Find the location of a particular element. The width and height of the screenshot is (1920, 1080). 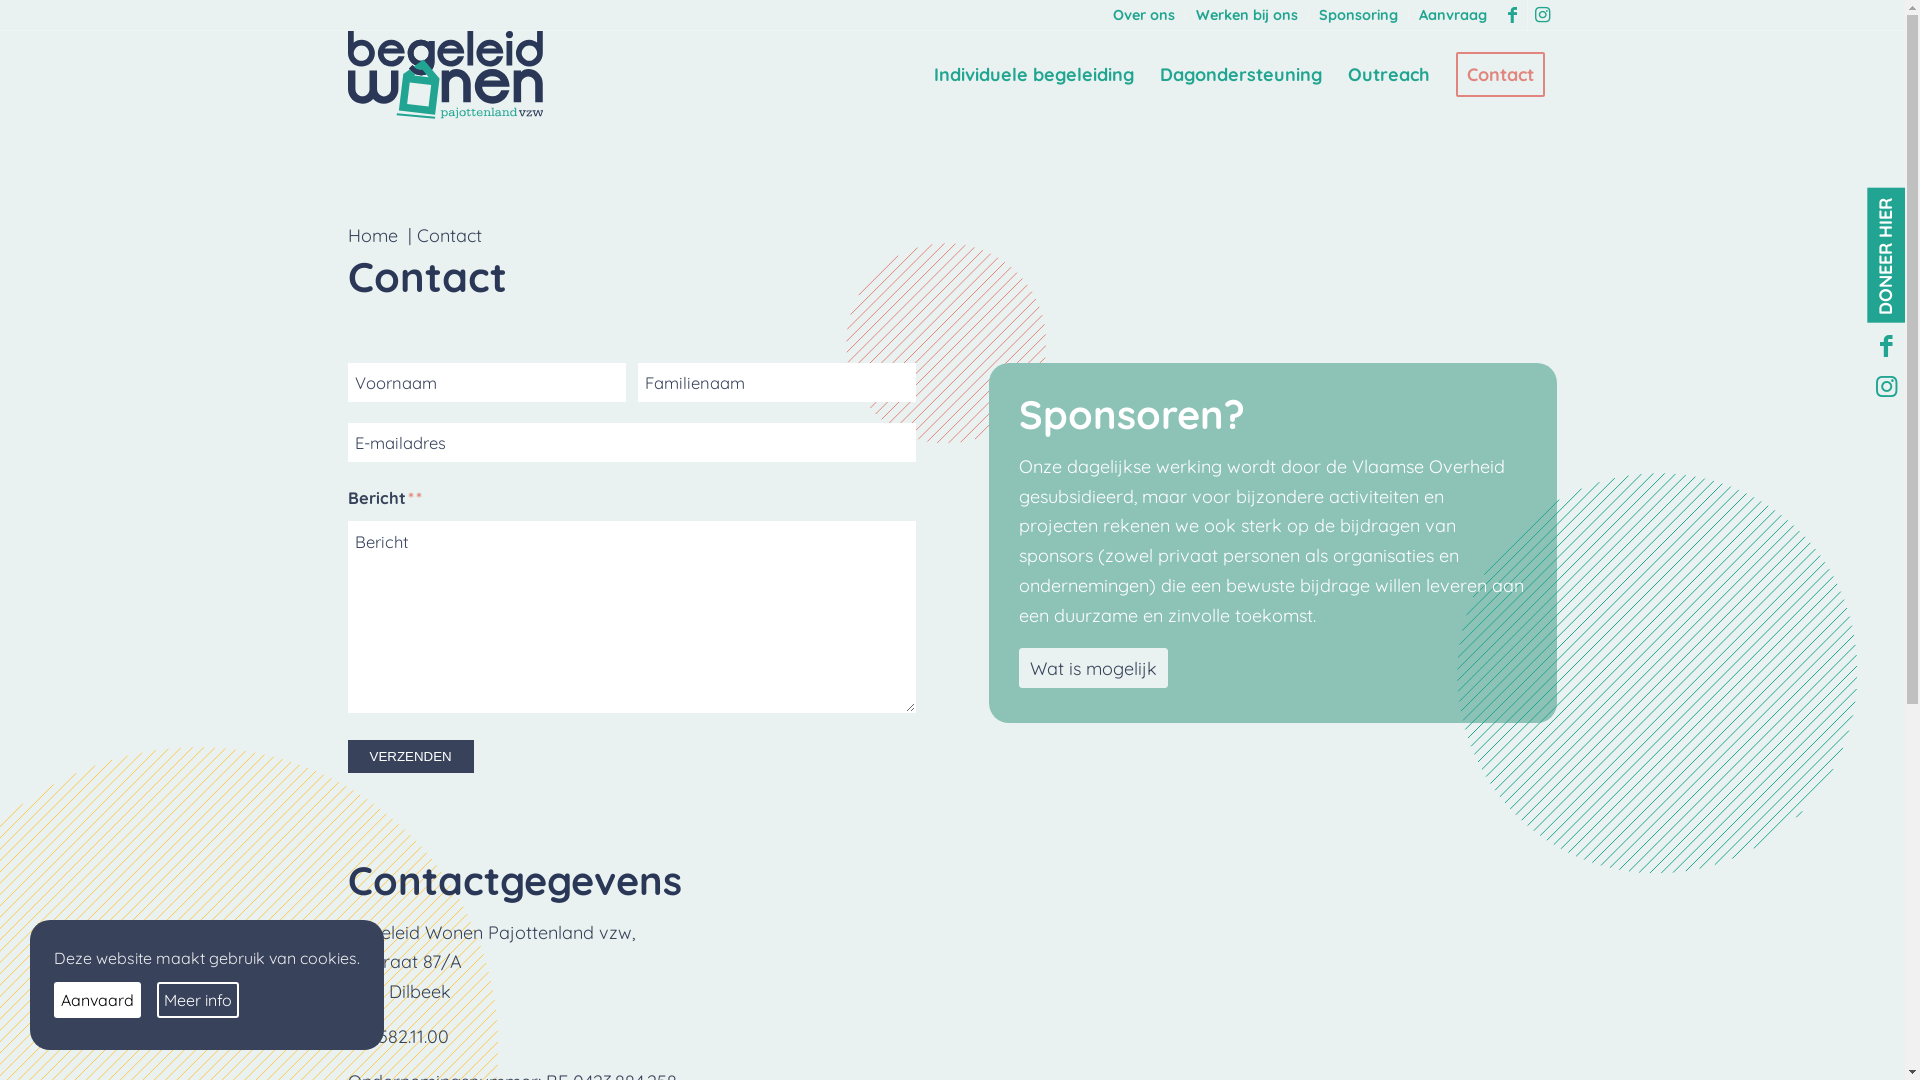

Aanvaard is located at coordinates (98, 1000).